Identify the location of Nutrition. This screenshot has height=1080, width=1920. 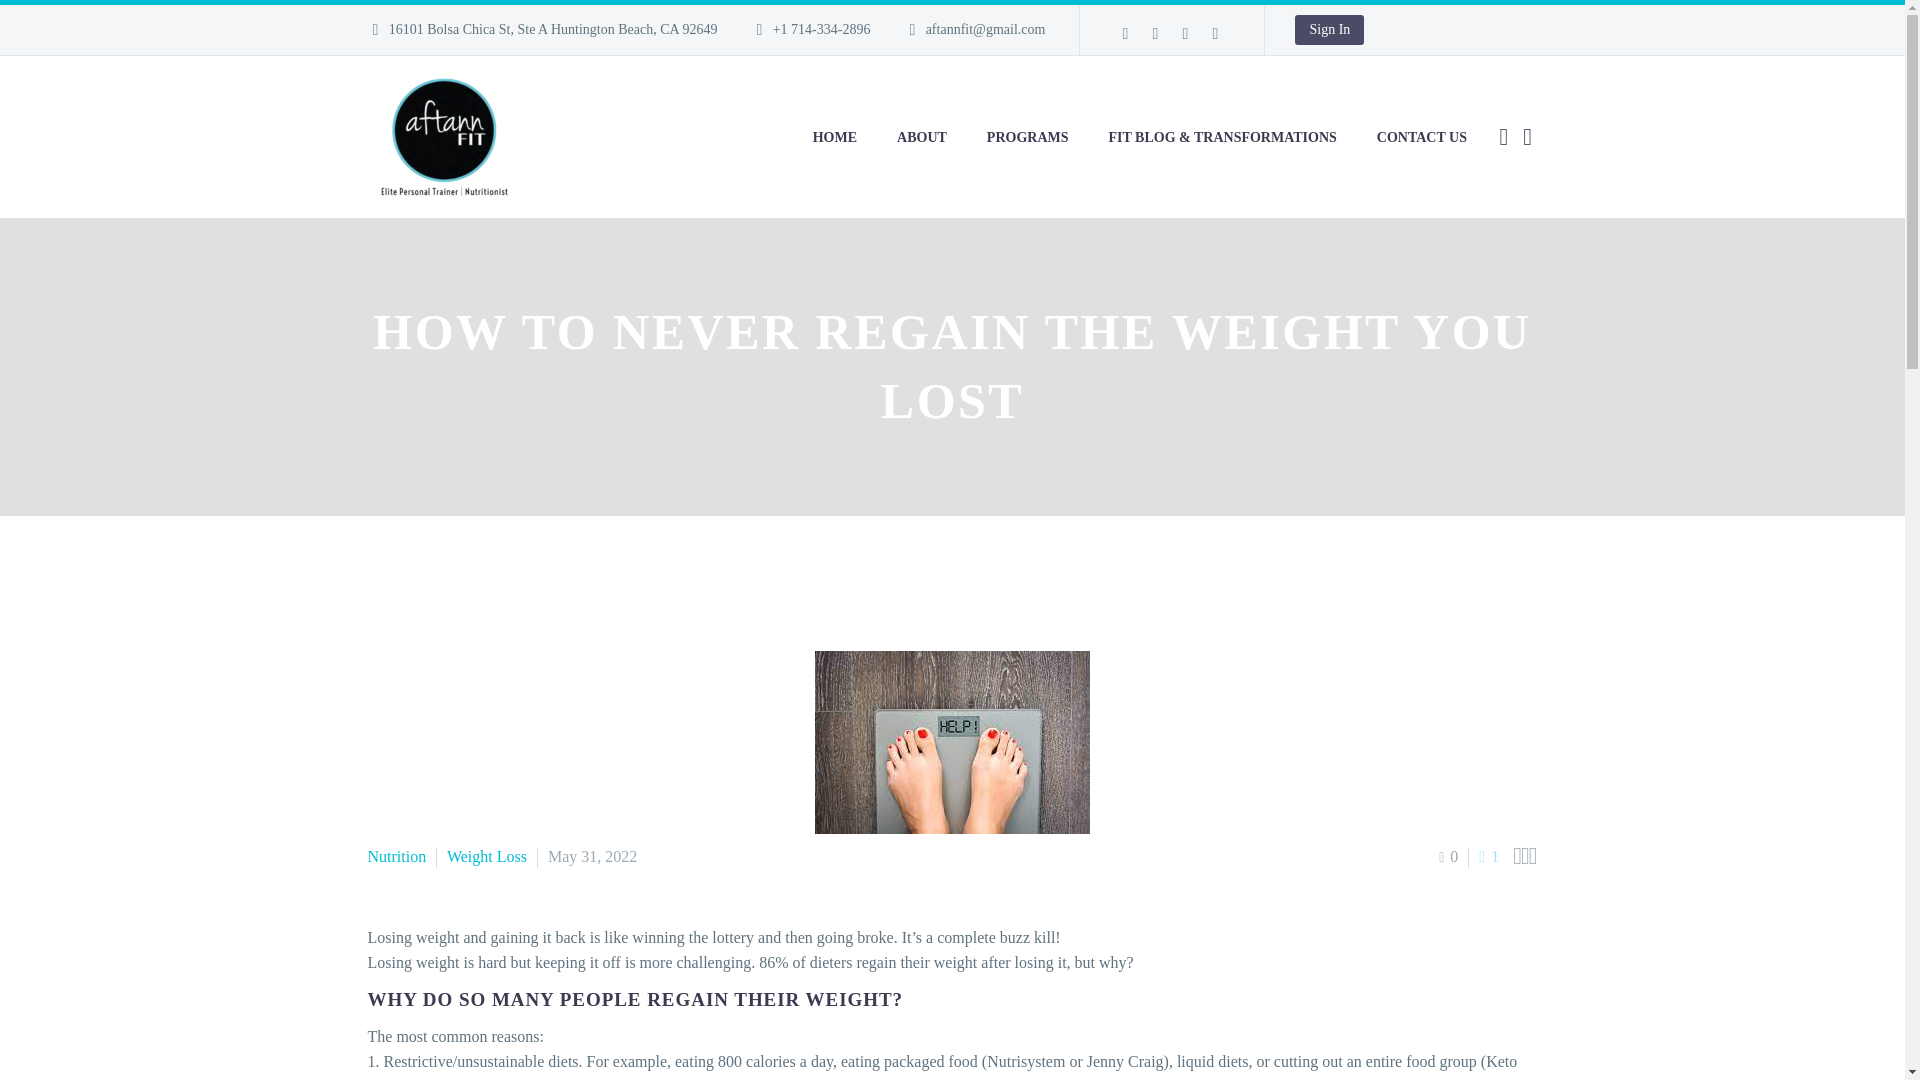
(397, 856).